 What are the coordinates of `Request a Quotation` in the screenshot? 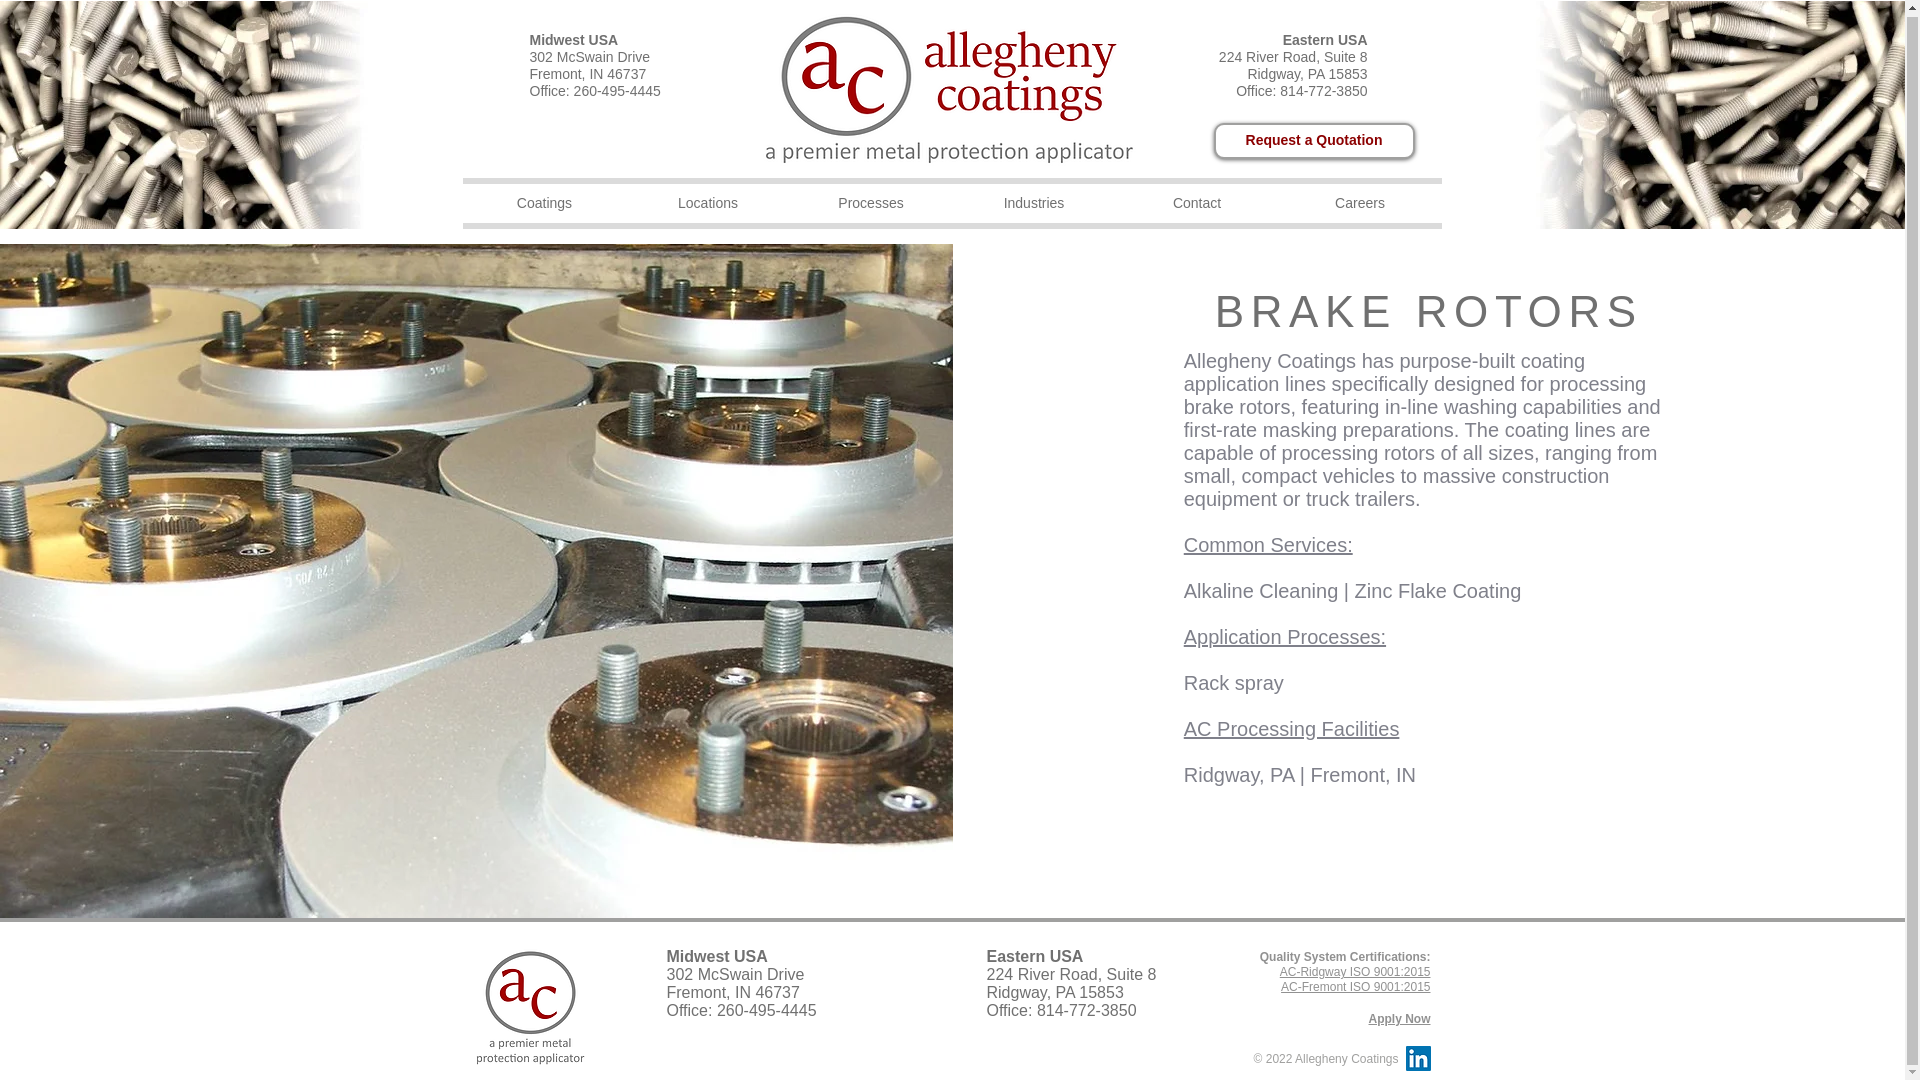 It's located at (1314, 140).